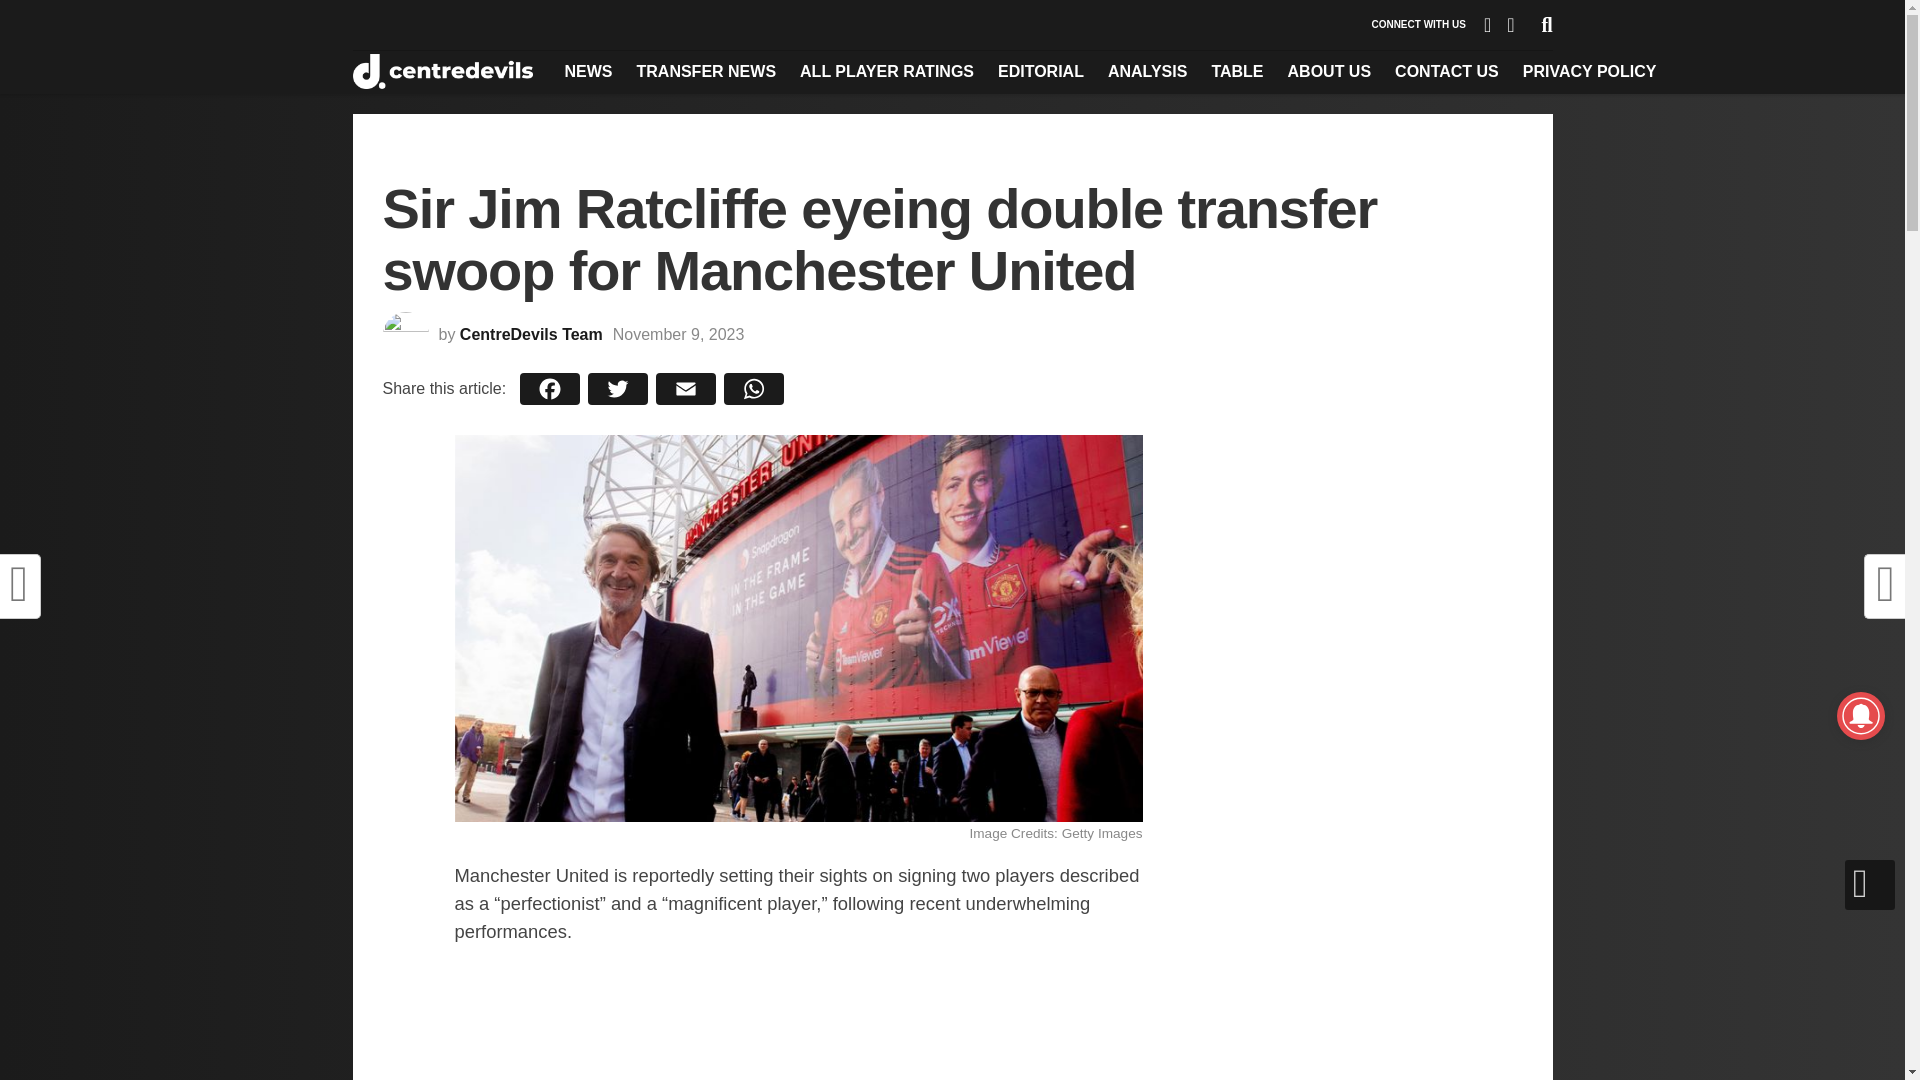 The width and height of the screenshot is (1920, 1080). I want to click on PRIVACY POLICY, so click(1590, 71).